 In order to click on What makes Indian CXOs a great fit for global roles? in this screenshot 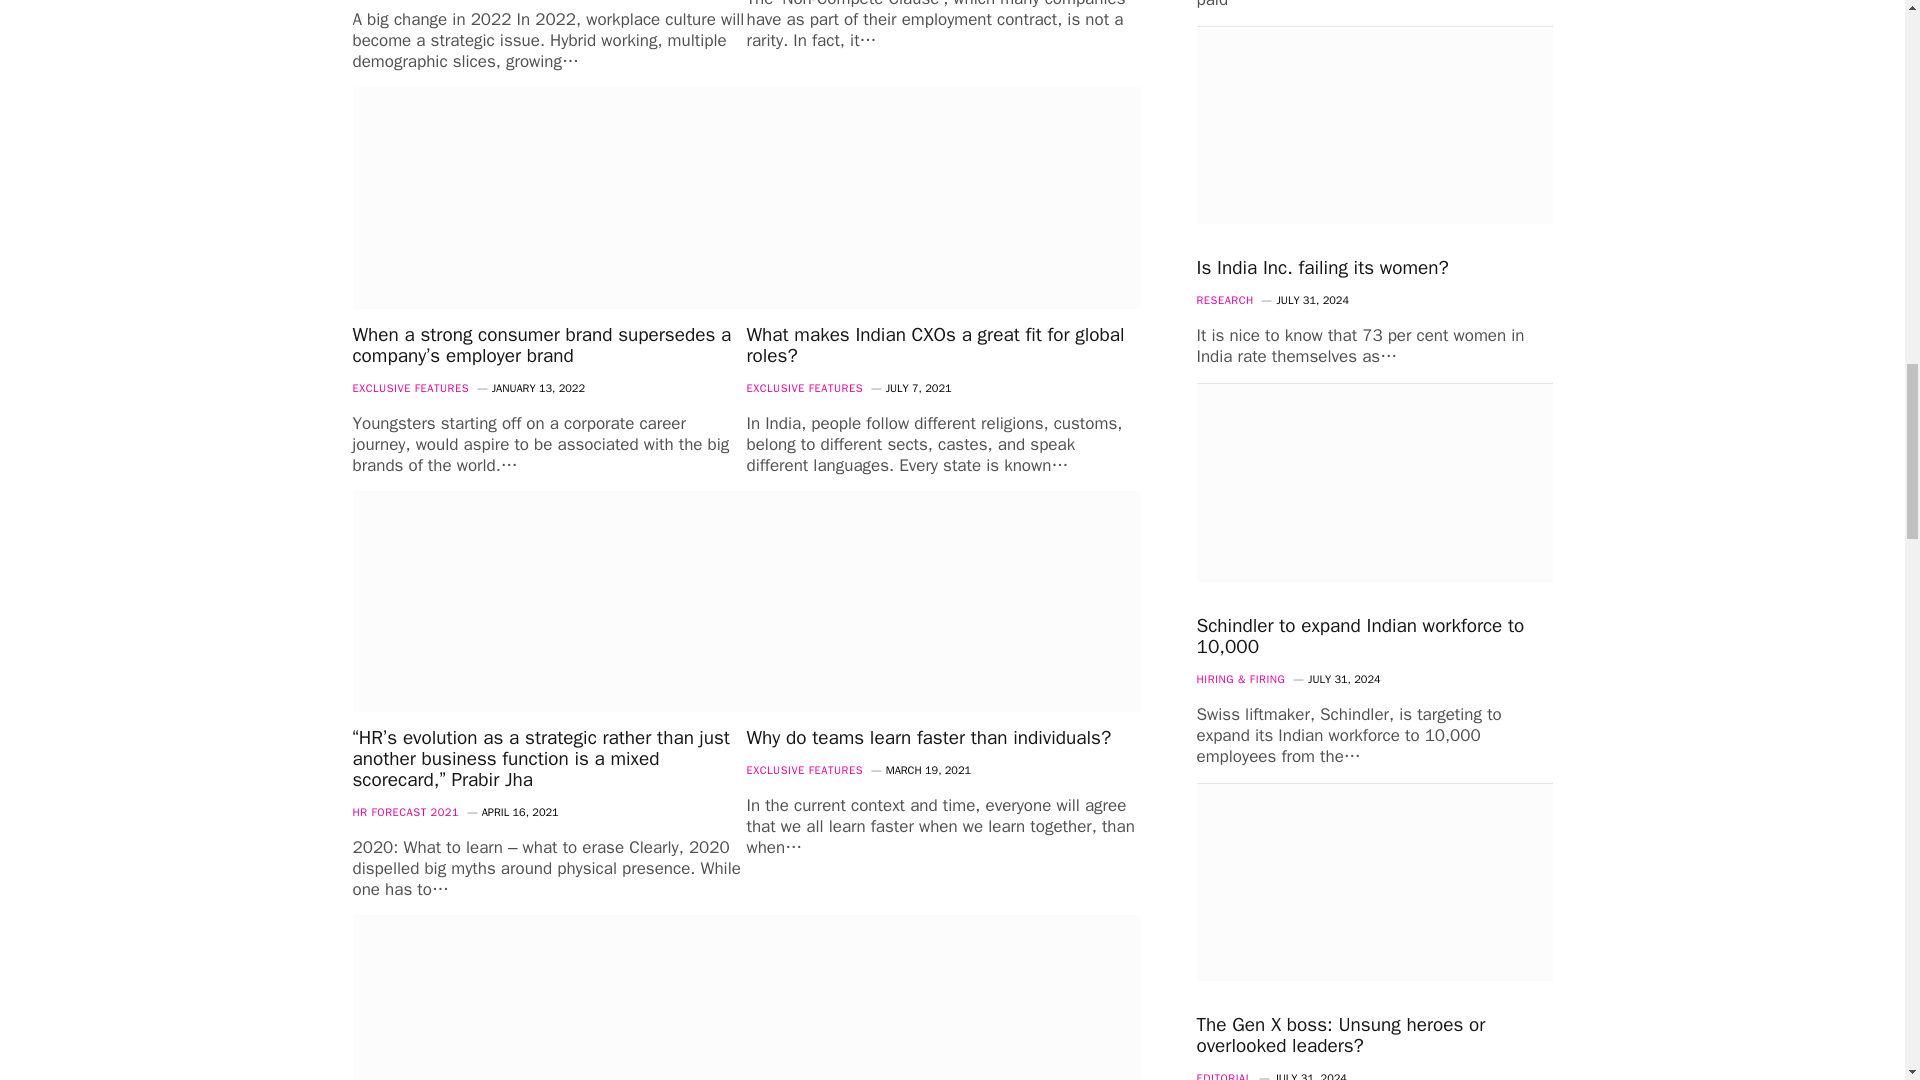, I will do `click(943, 198)`.